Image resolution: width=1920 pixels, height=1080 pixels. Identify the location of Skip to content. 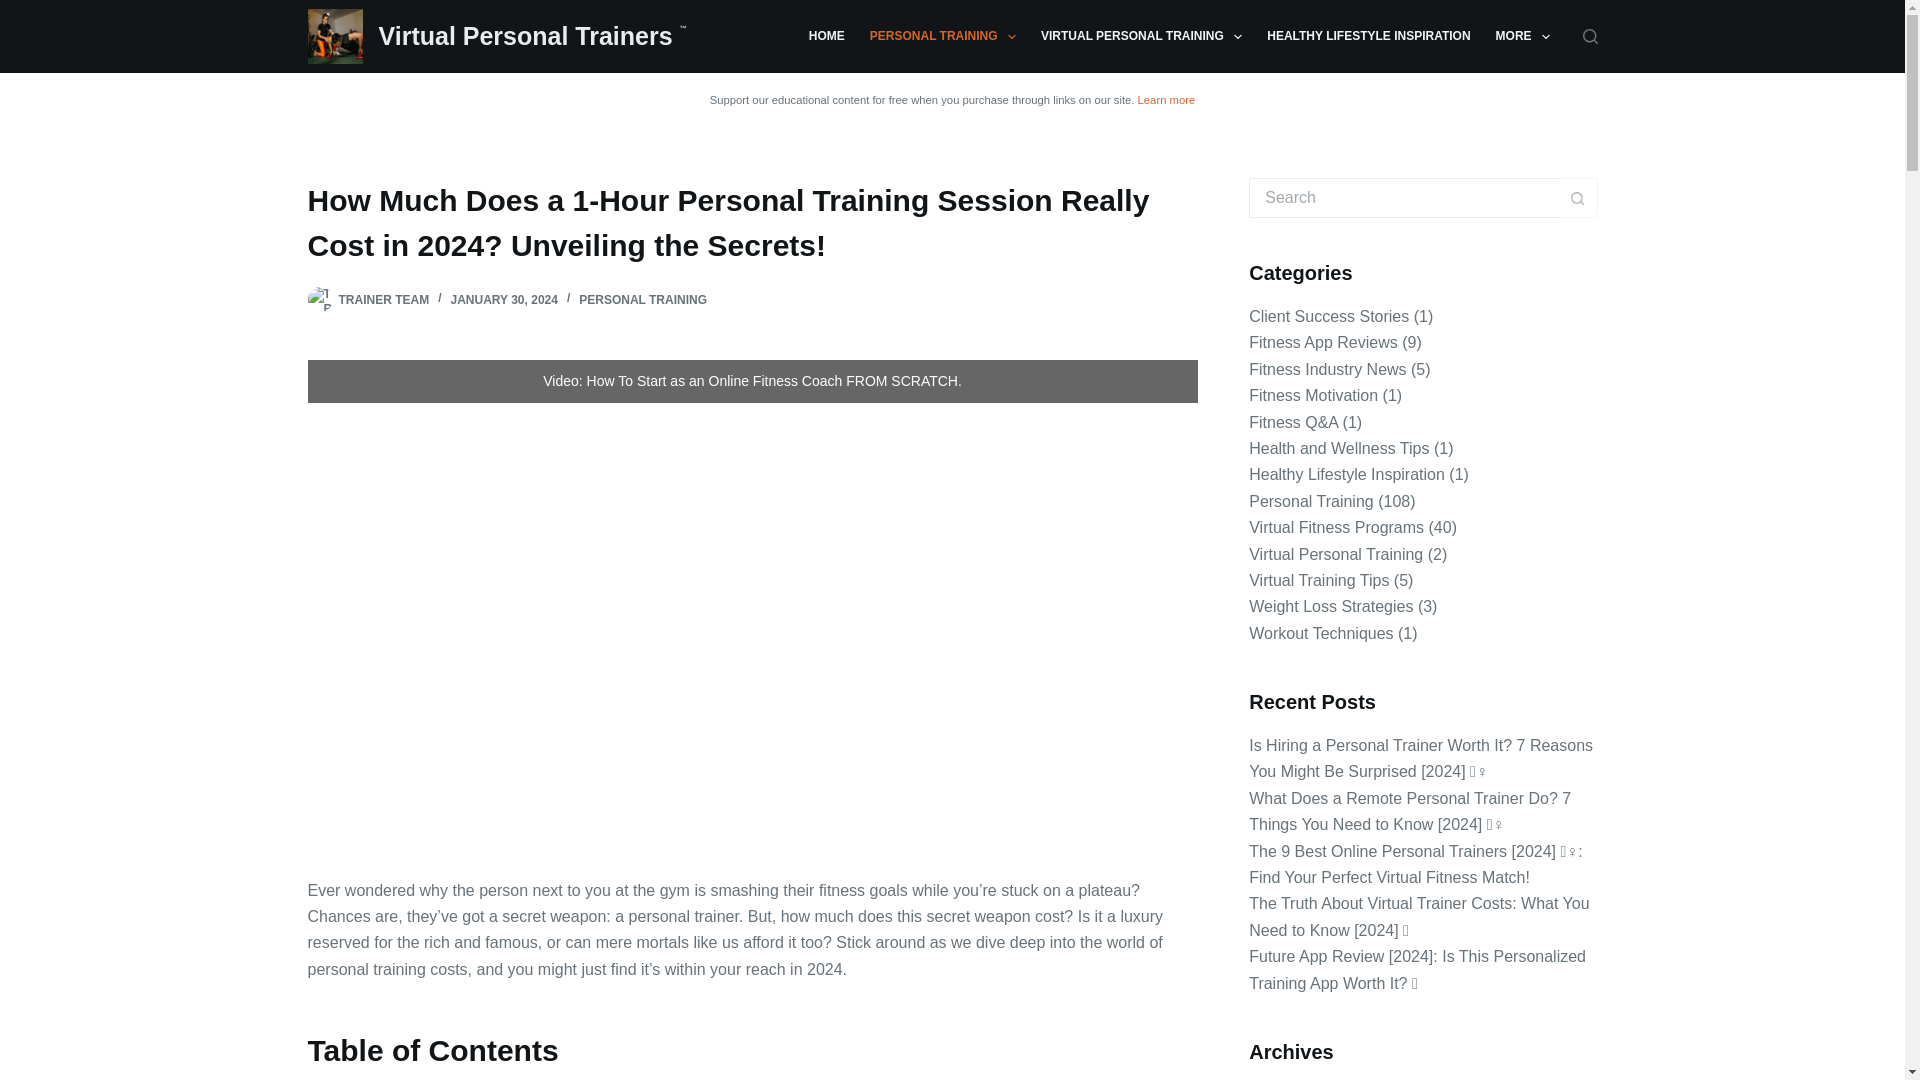
(20, 10).